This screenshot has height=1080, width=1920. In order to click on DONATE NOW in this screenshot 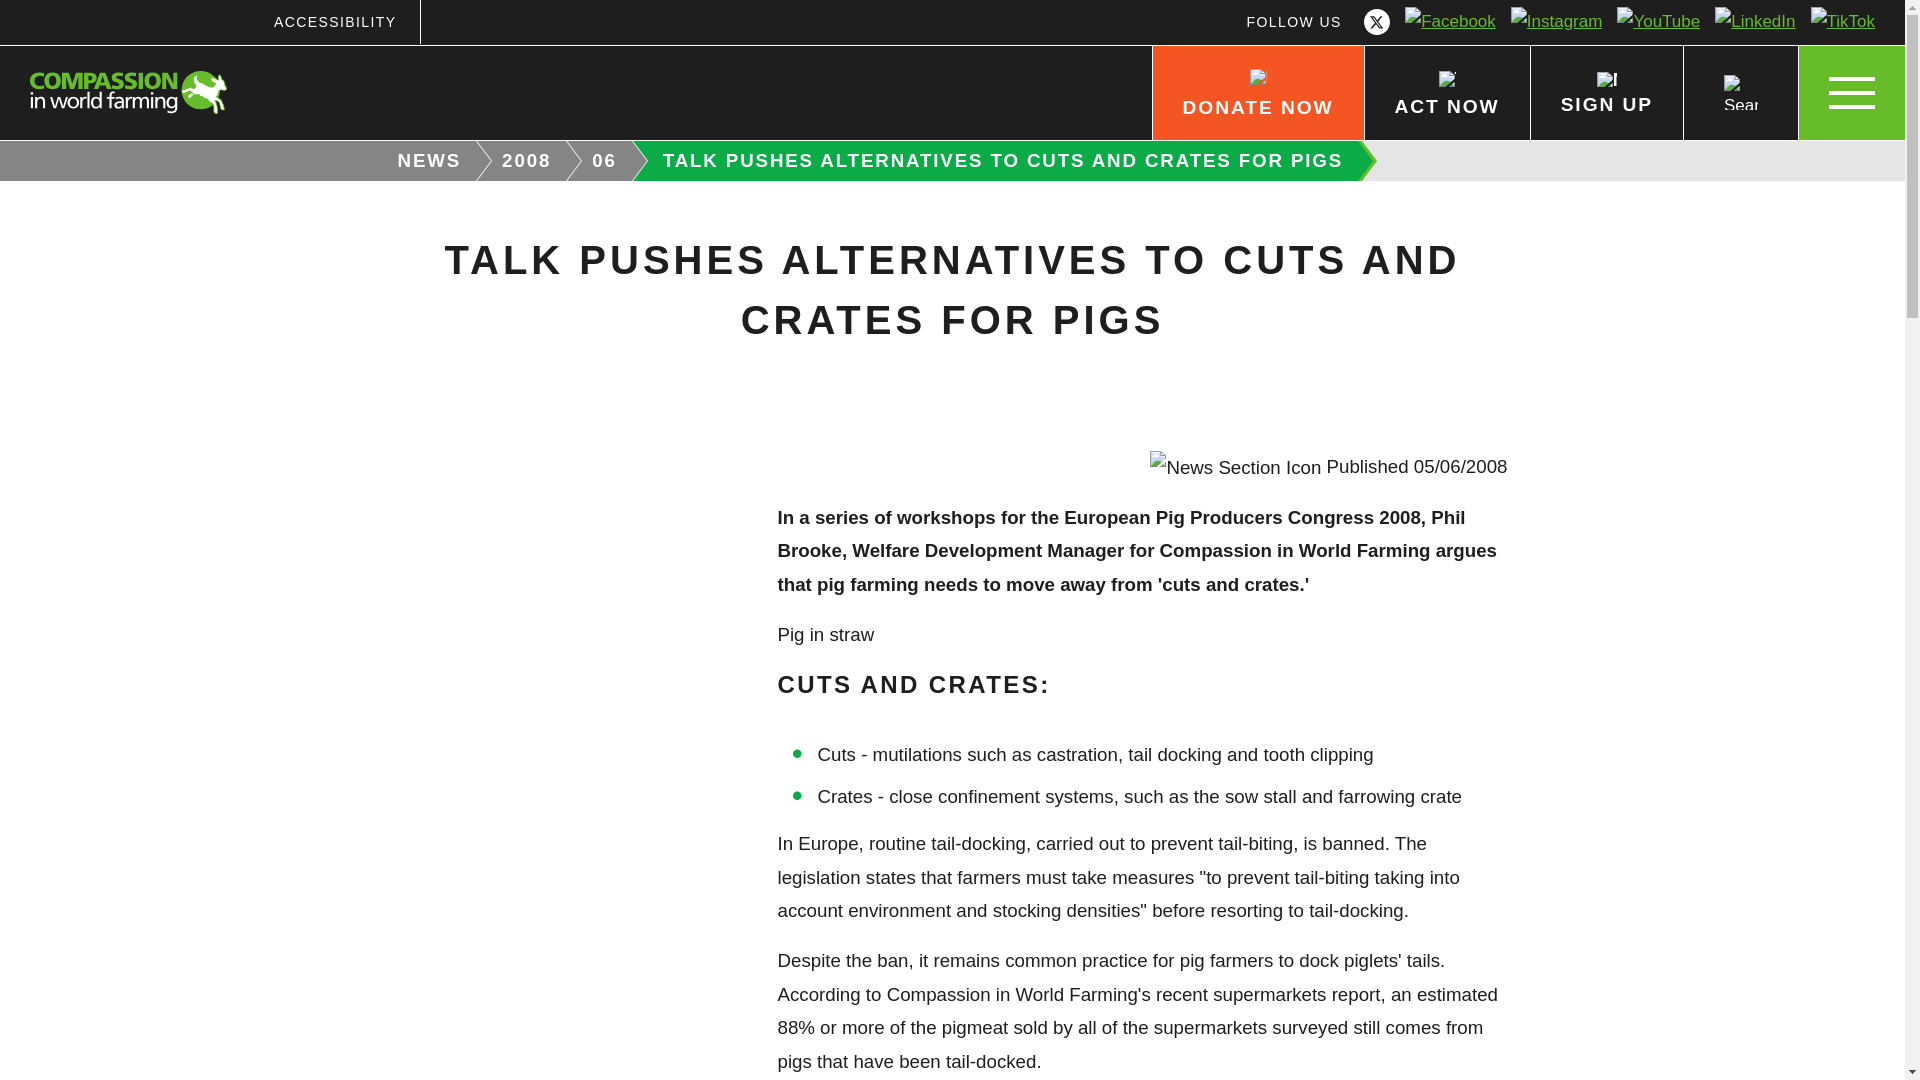, I will do `click(1258, 93)`.